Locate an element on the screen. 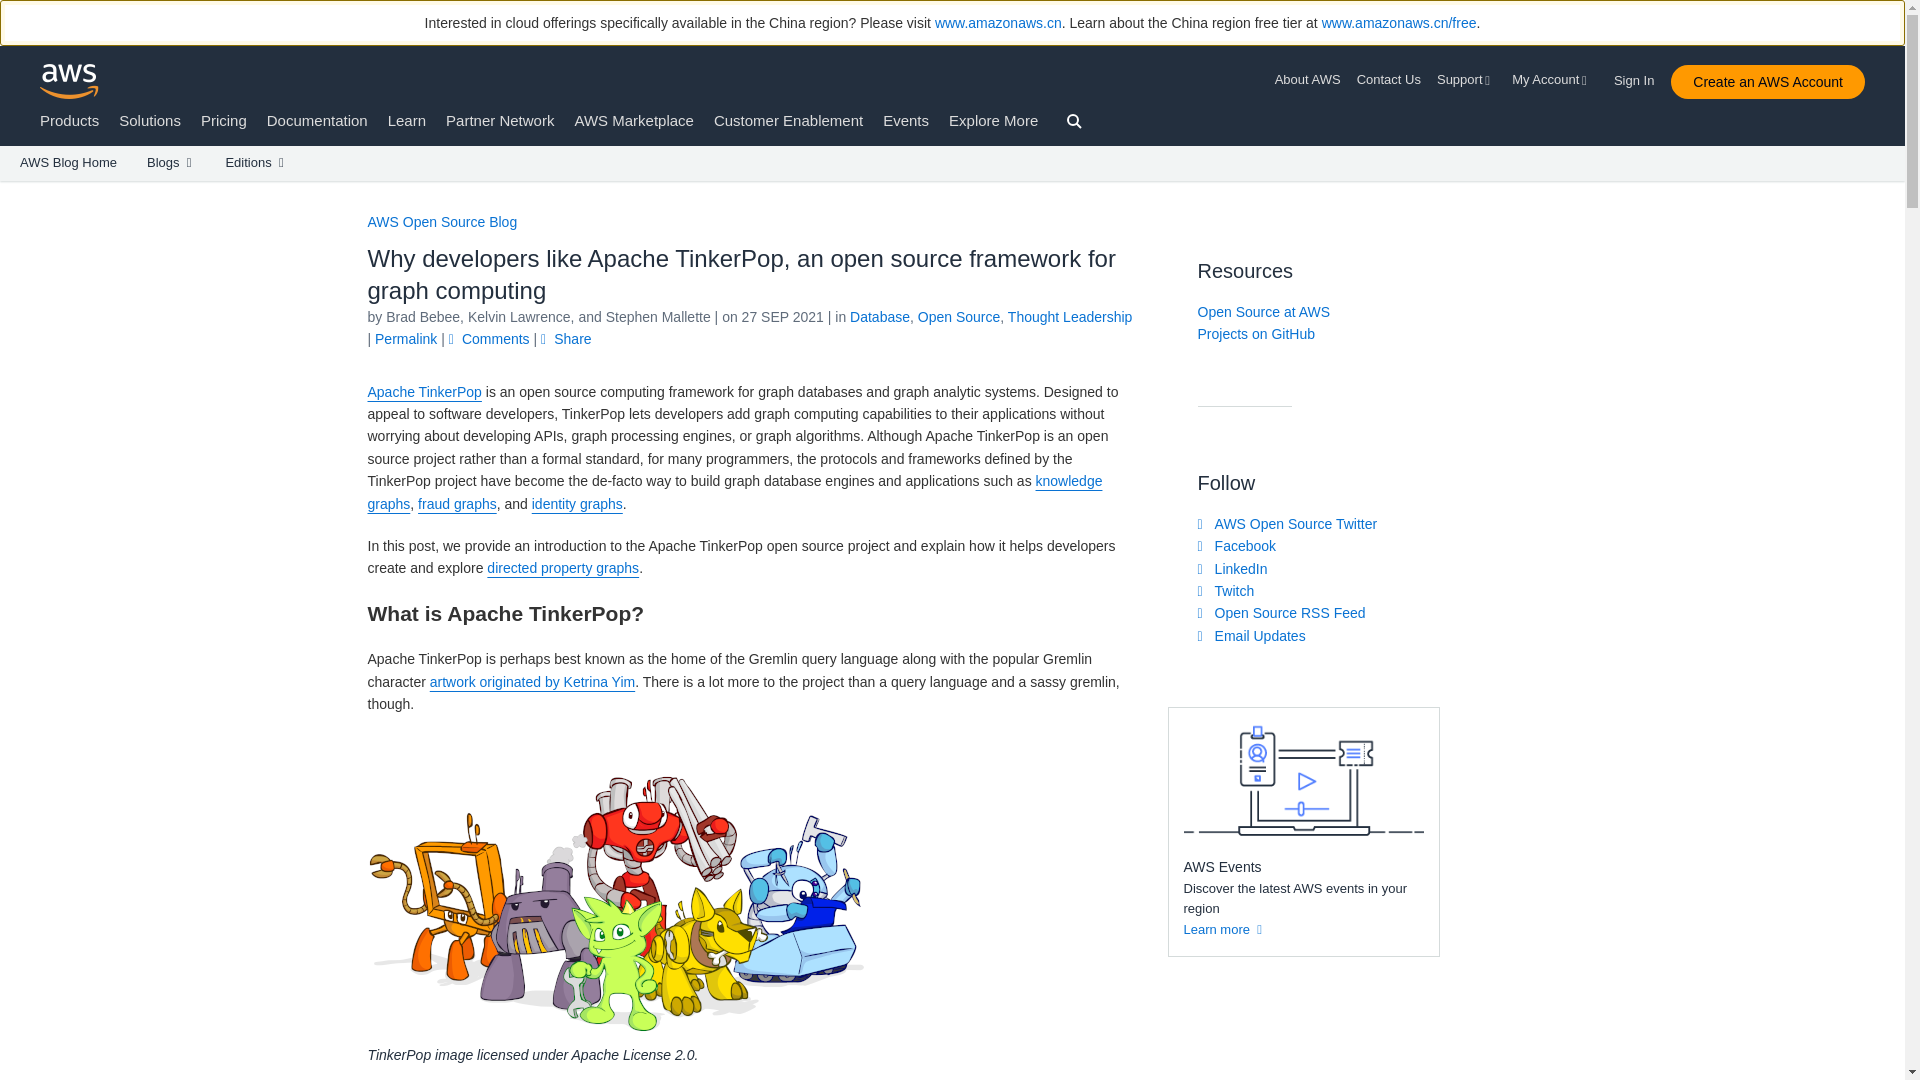  View all posts in Thought Leadership is located at coordinates (1070, 316).